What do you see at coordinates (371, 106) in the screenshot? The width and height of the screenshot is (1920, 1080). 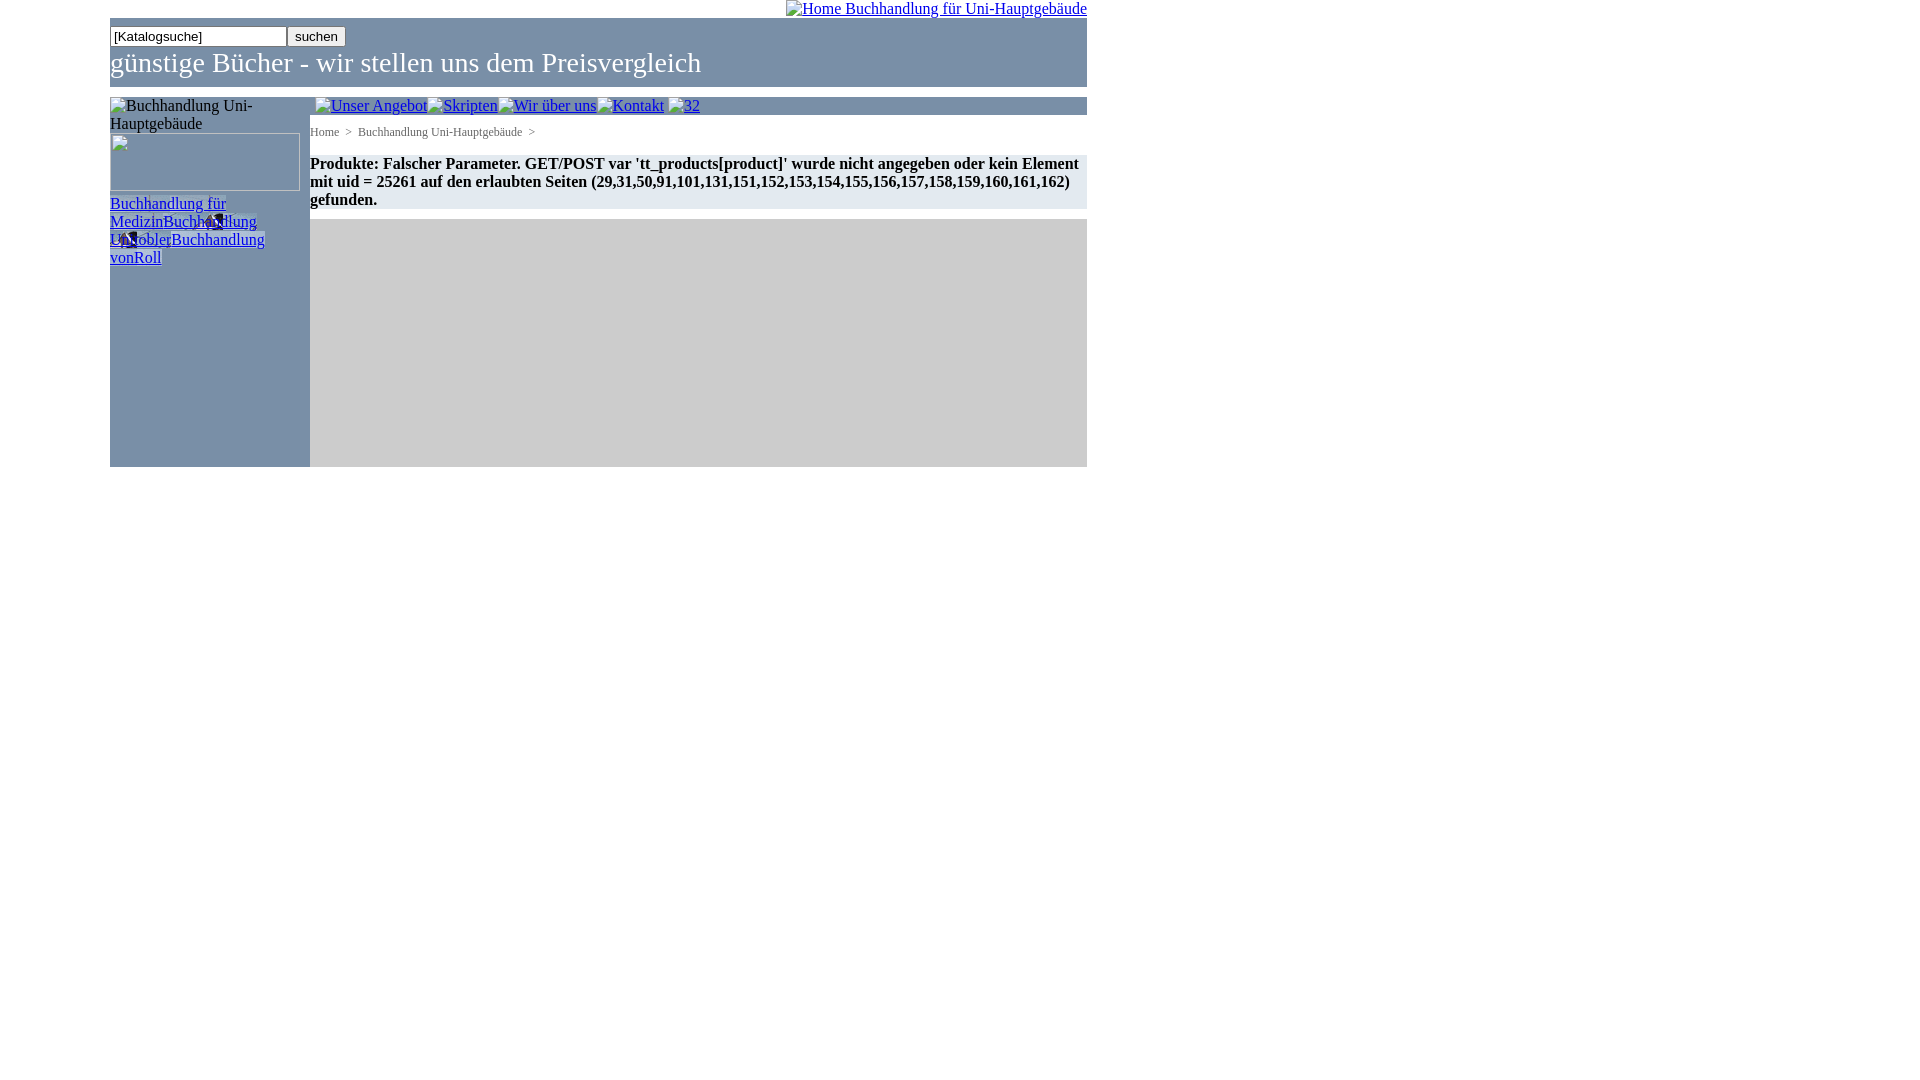 I see `Unser Angebot` at bounding box center [371, 106].